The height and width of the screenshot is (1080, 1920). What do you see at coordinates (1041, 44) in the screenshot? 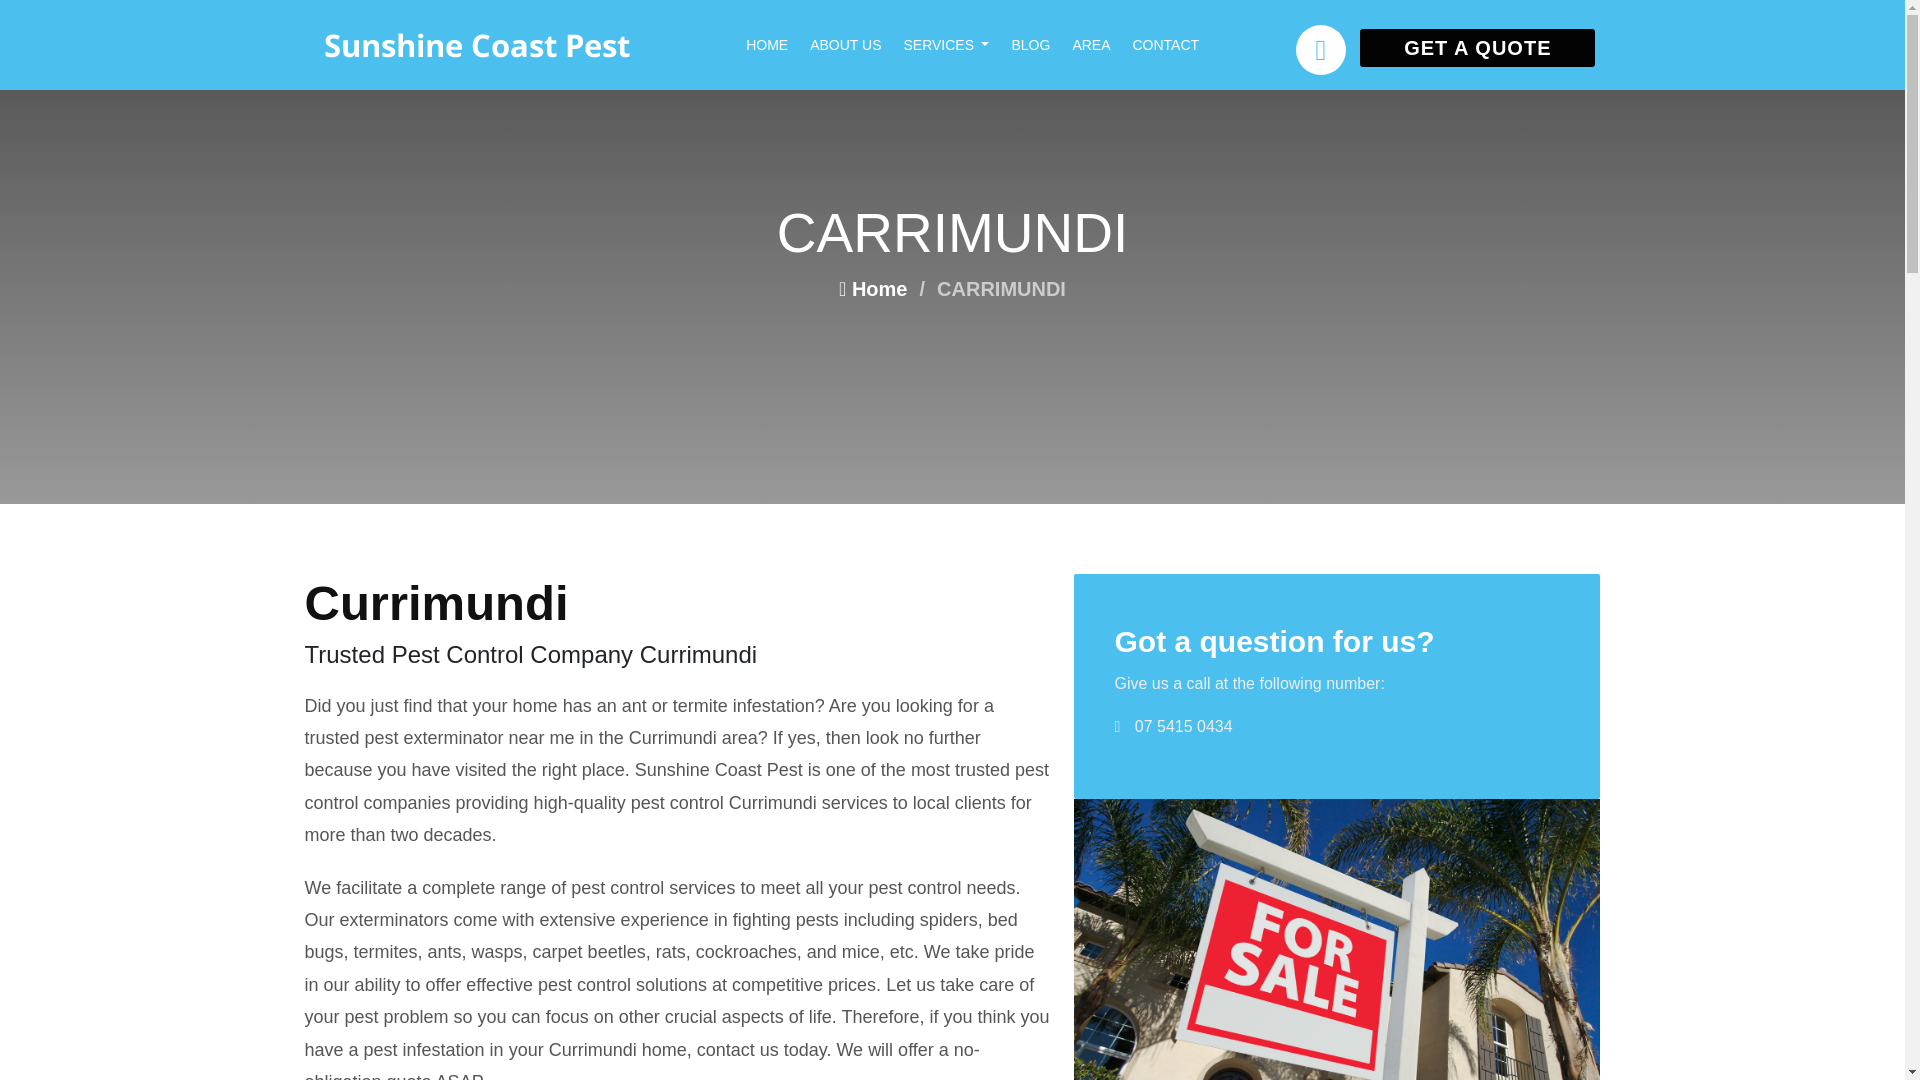
I see `BLOG` at bounding box center [1041, 44].